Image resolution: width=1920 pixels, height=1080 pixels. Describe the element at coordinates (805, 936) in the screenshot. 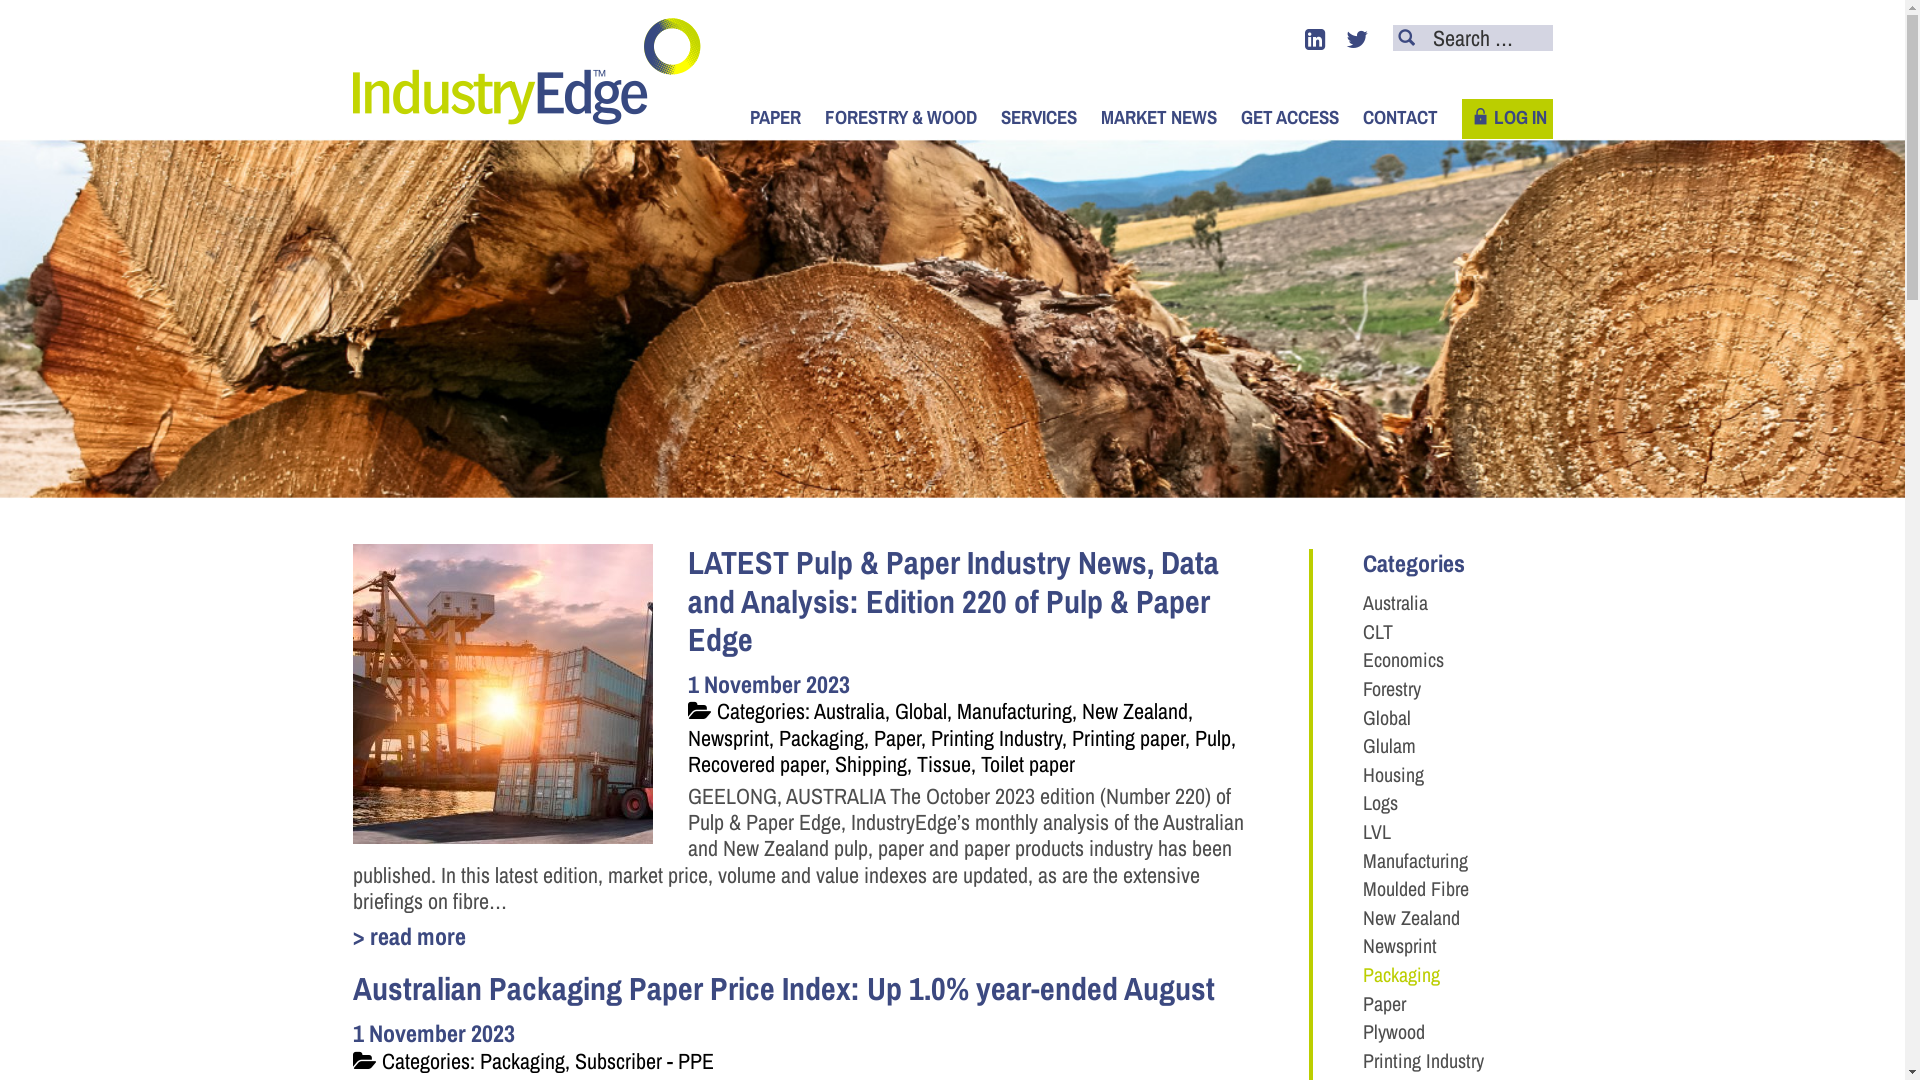

I see `read more` at that location.